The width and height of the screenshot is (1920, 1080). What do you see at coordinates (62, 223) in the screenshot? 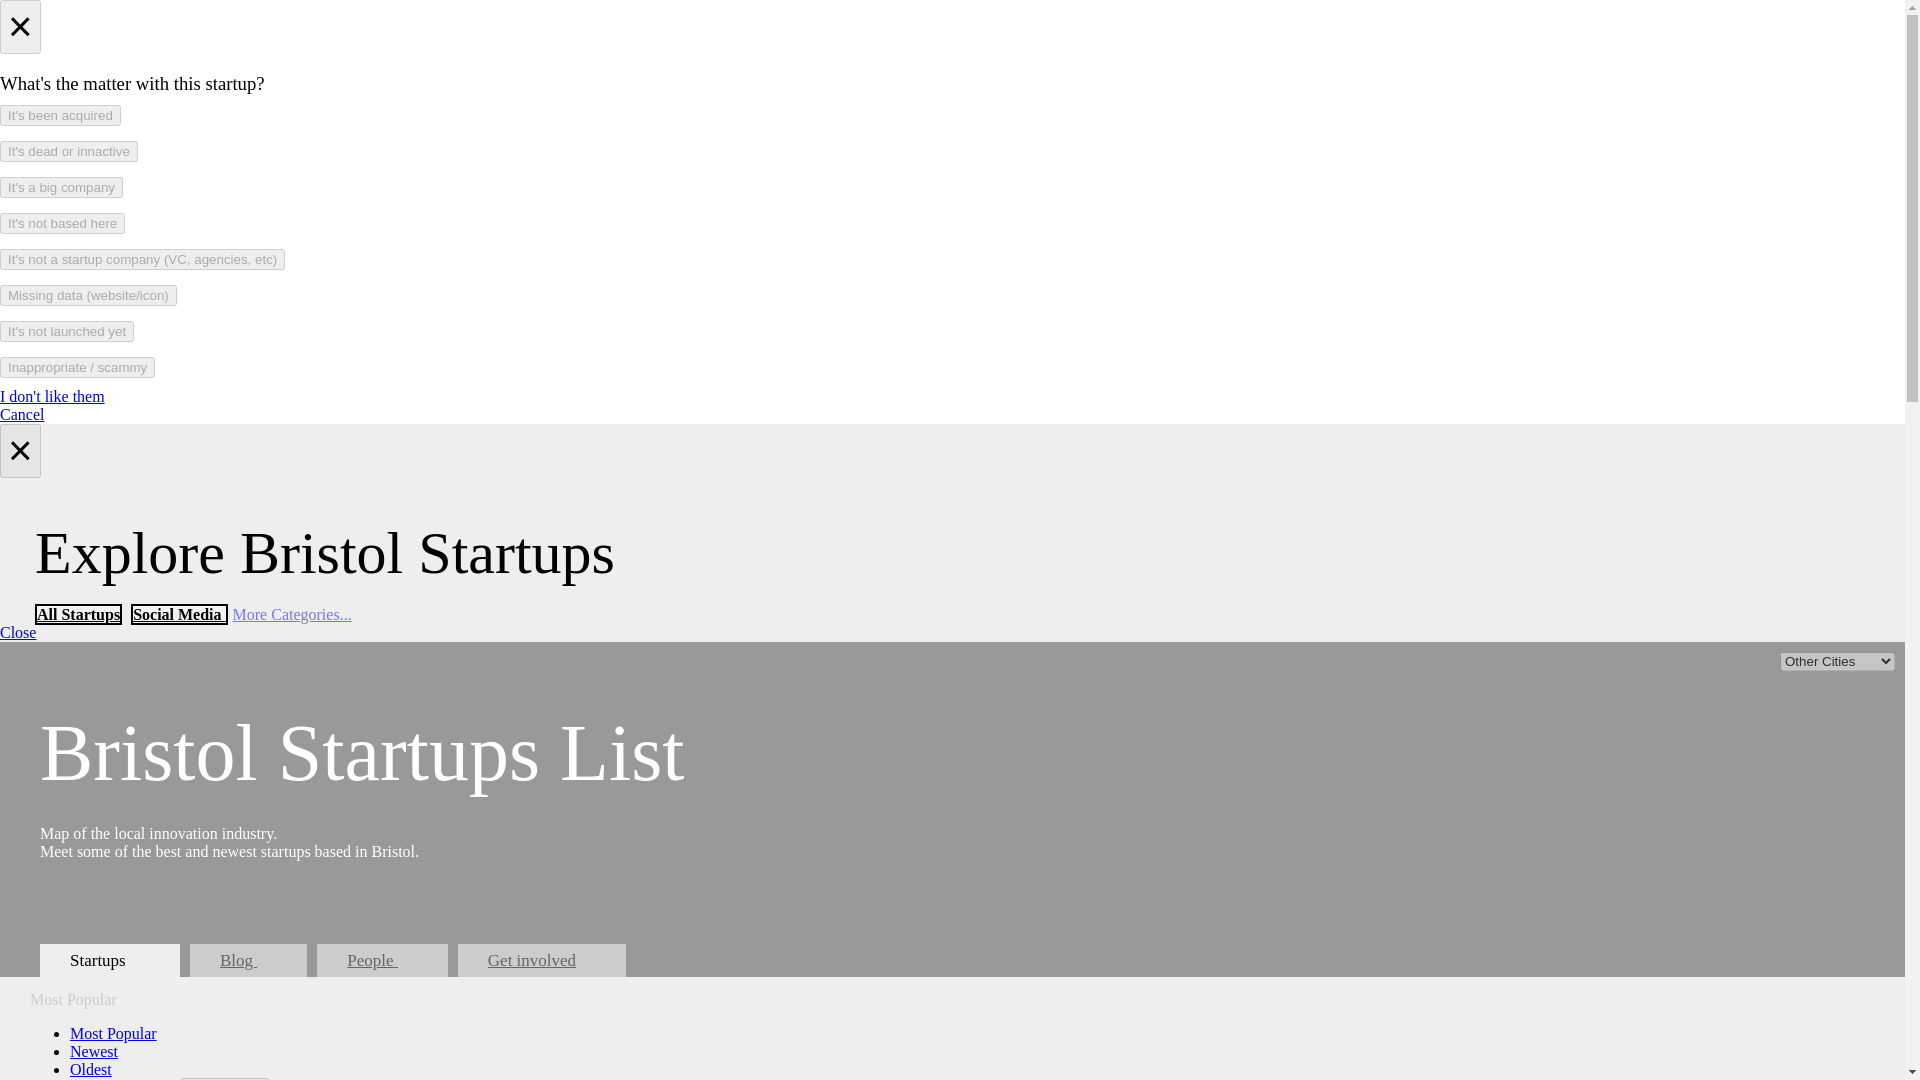
I see `It's not based here` at bounding box center [62, 223].